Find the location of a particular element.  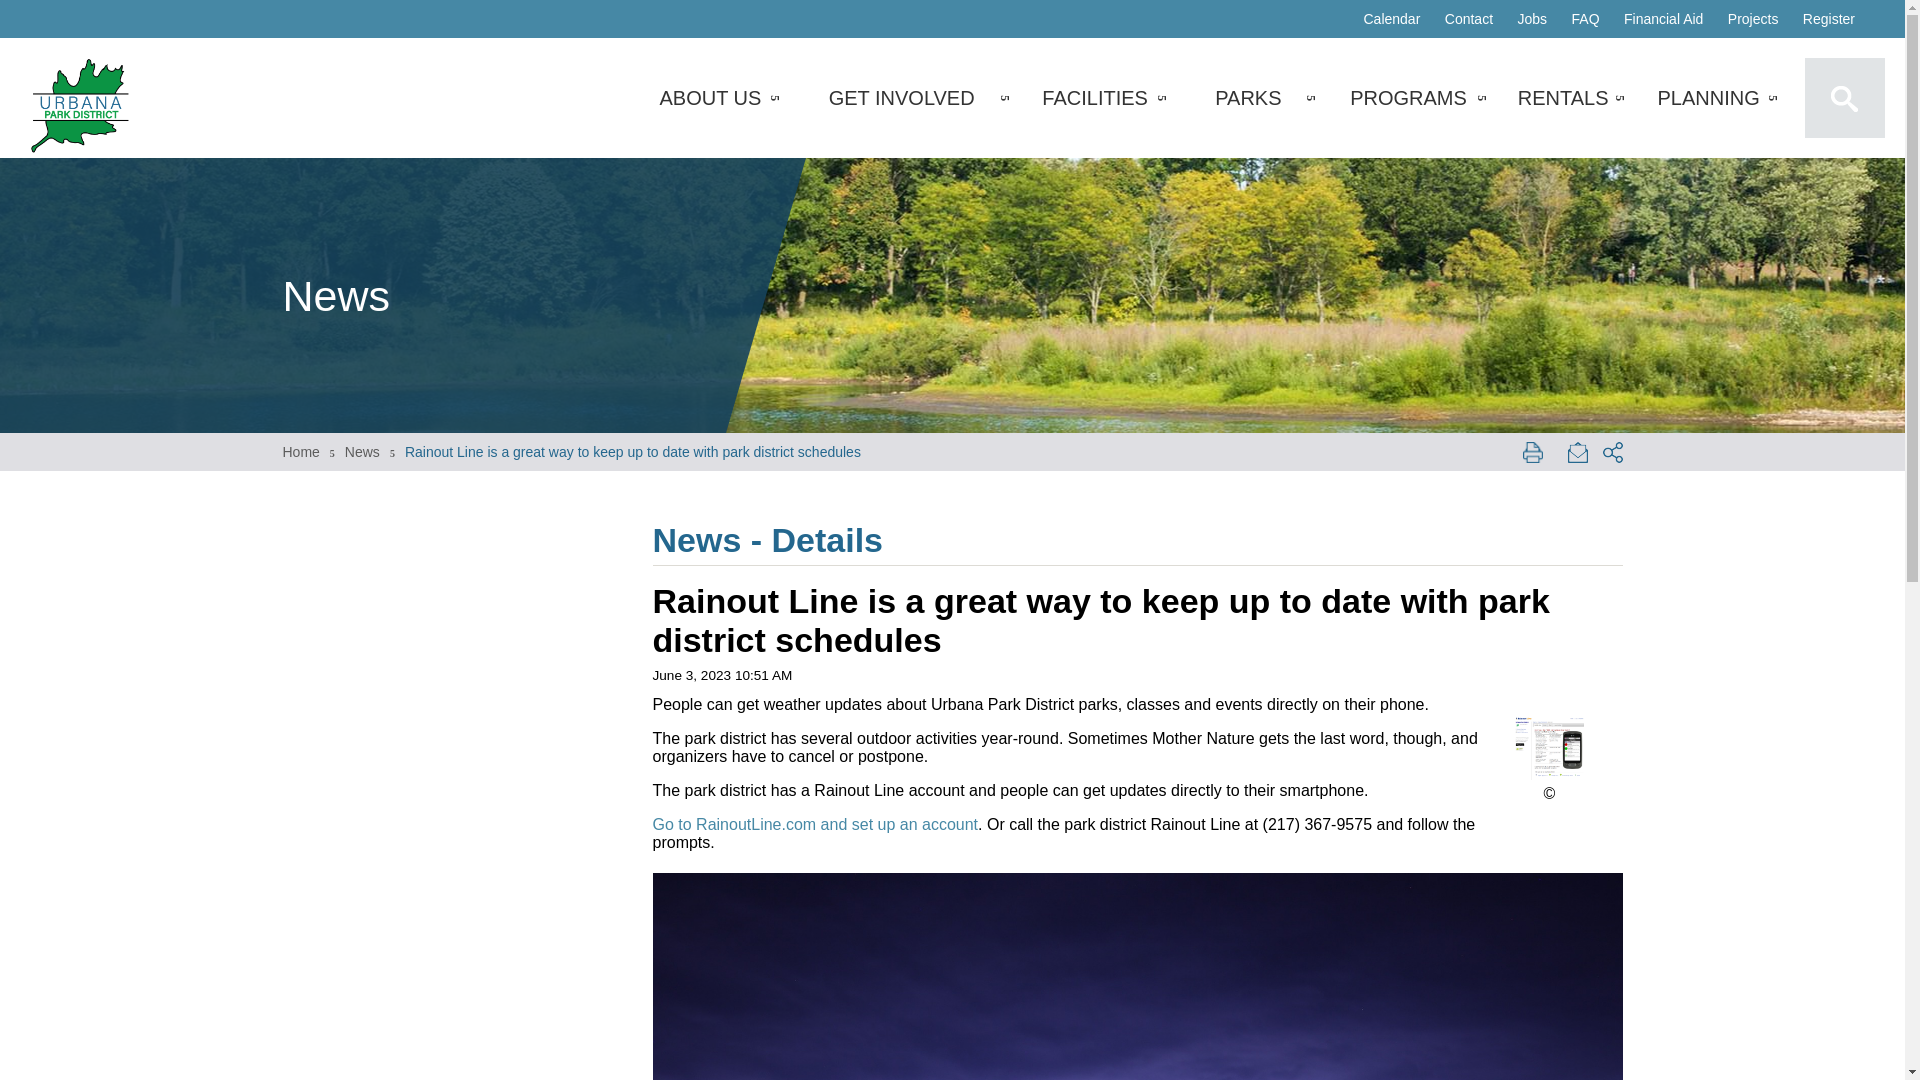

Contact is located at coordinates (1468, 18).